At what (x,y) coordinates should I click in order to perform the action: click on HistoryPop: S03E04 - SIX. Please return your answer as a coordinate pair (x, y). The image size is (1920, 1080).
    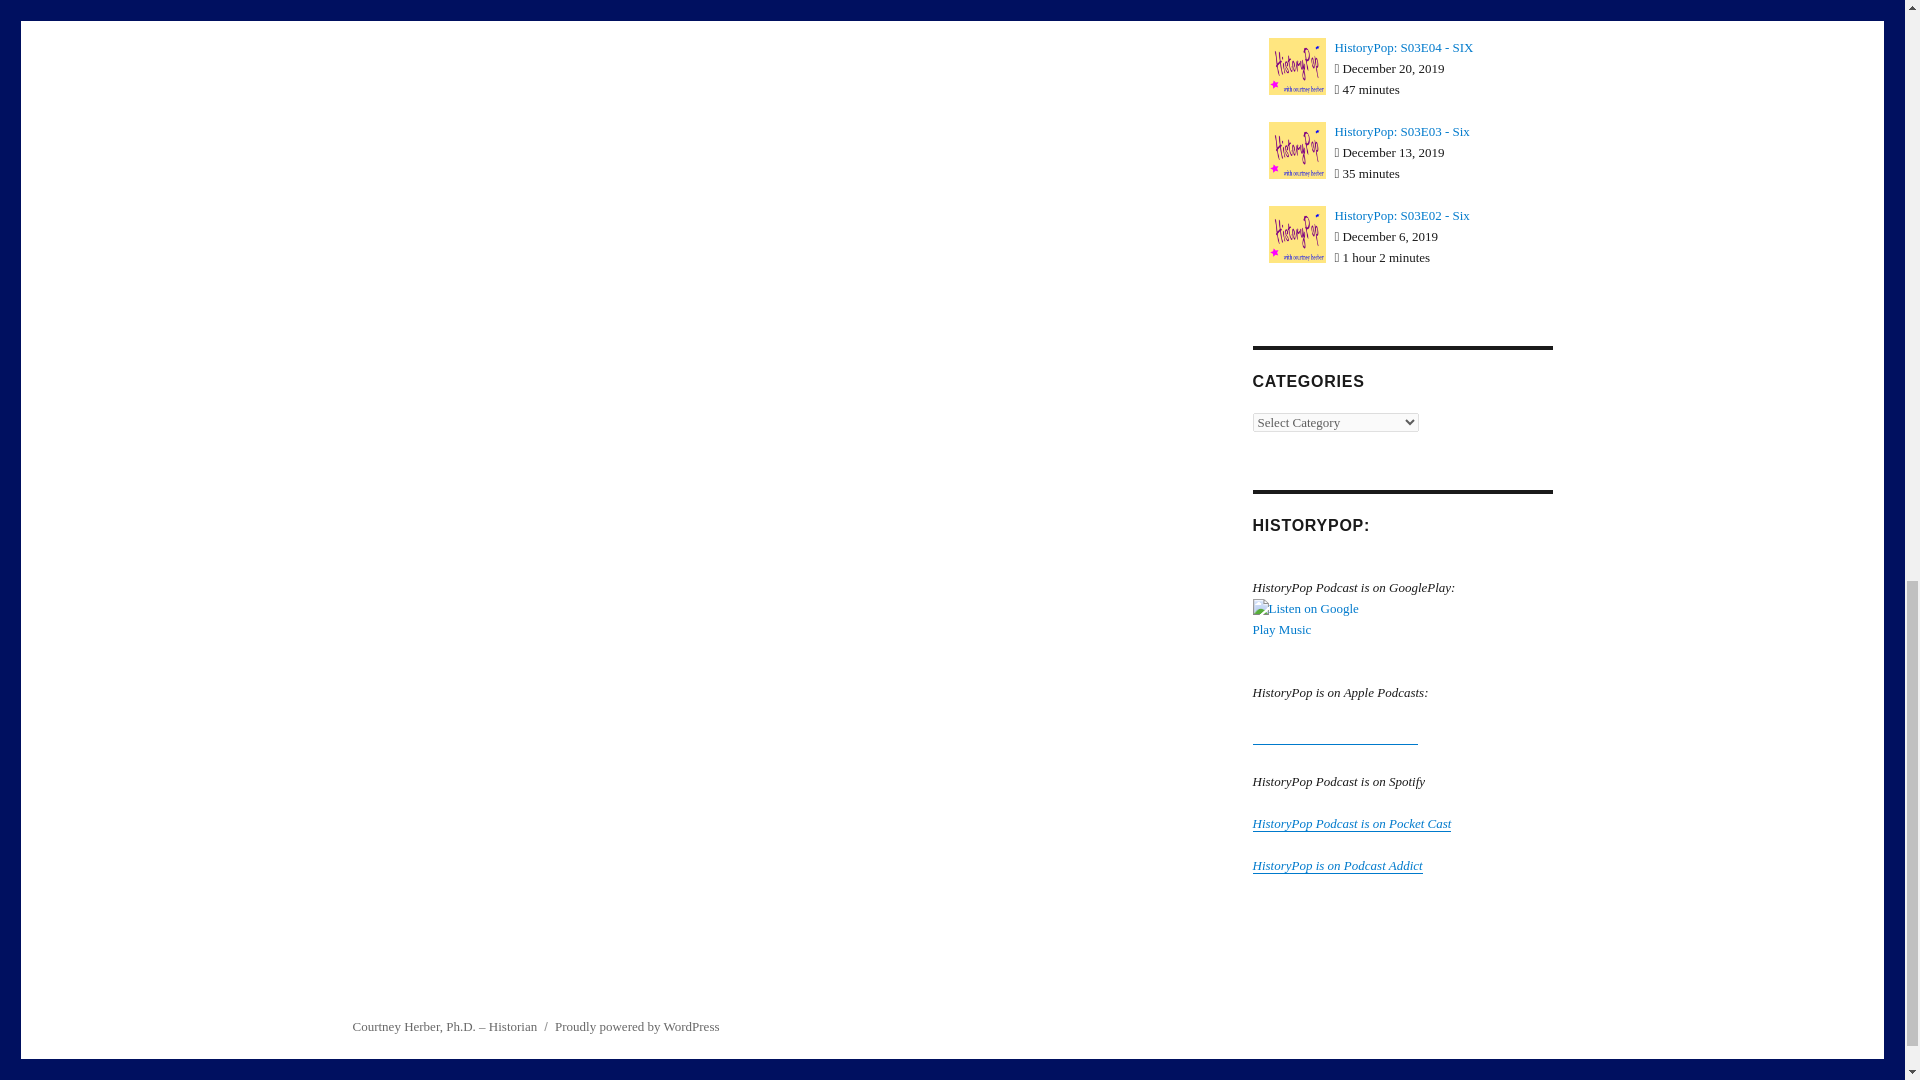
    Looking at the image, I should click on (1403, 47).